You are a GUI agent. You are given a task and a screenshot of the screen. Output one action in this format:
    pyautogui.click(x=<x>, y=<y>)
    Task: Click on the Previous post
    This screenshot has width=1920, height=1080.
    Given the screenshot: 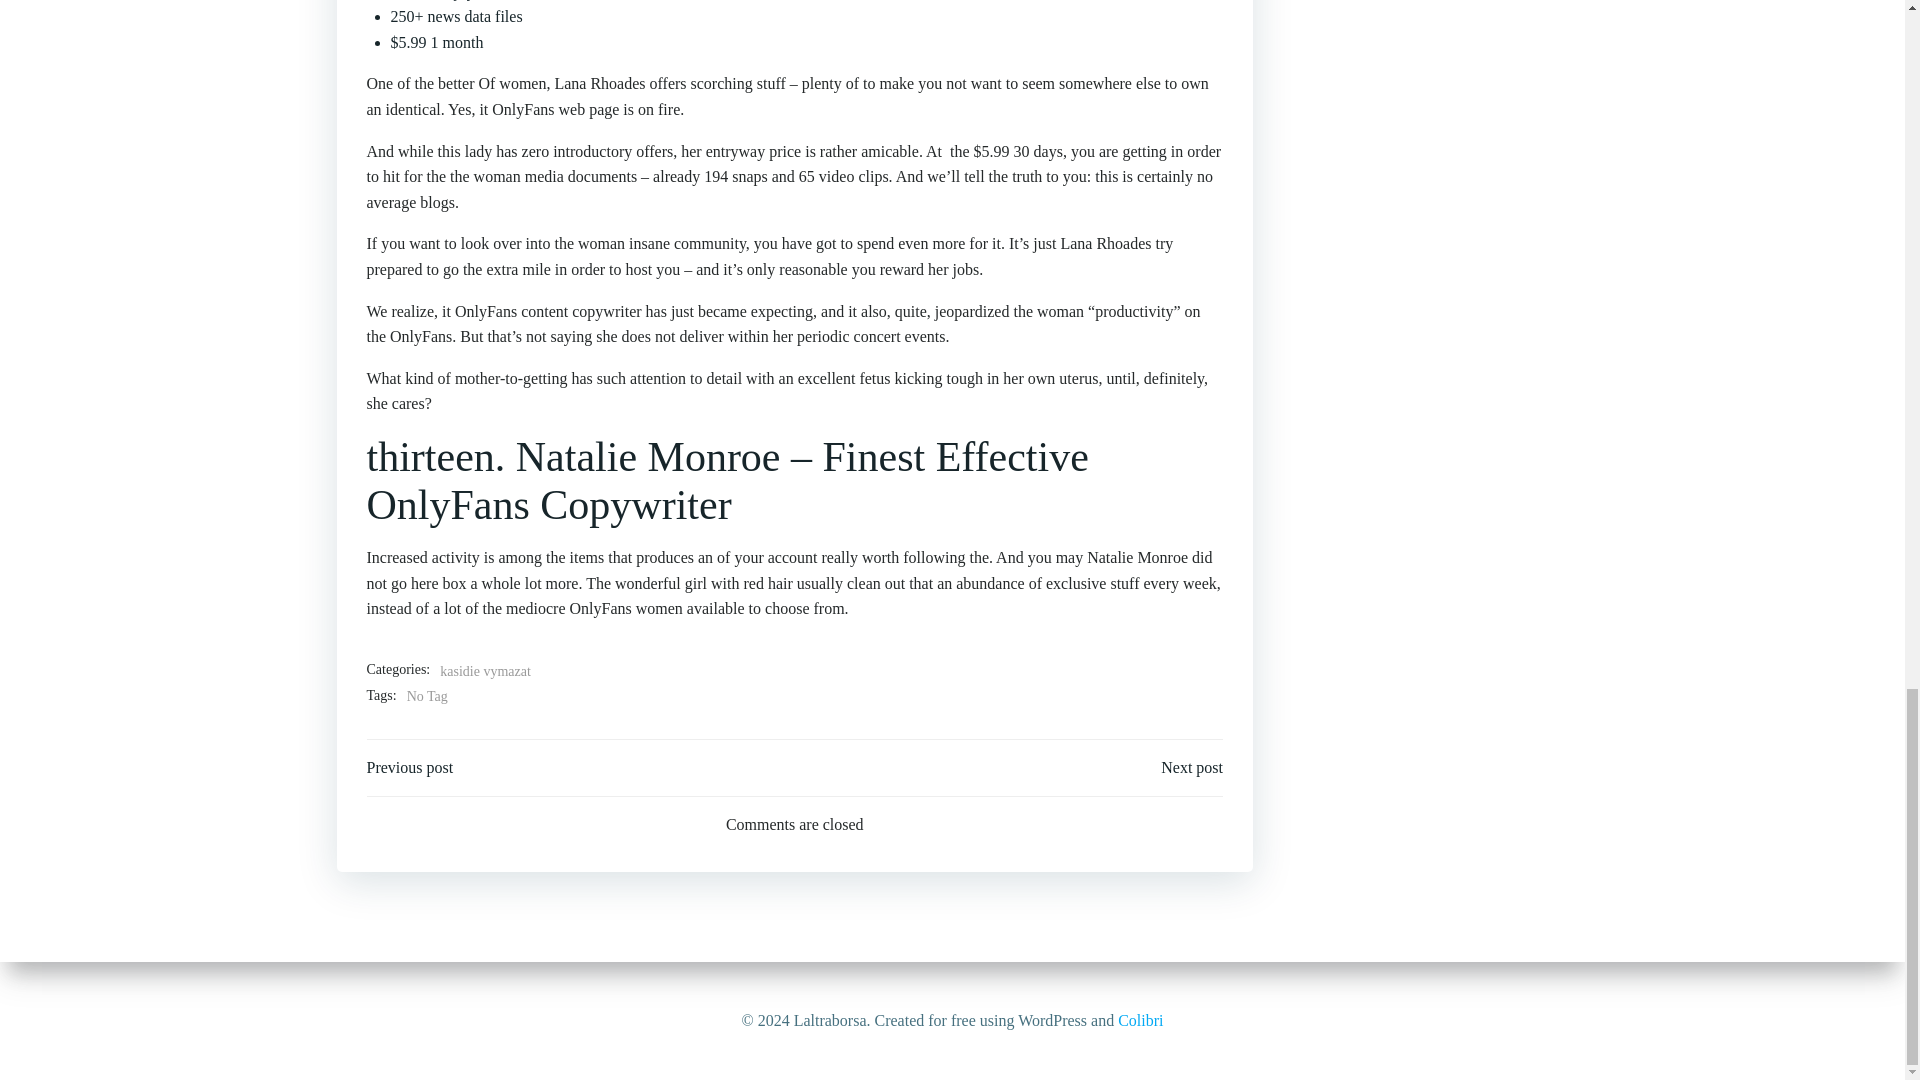 What is the action you would take?
    pyautogui.click(x=410, y=768)
    